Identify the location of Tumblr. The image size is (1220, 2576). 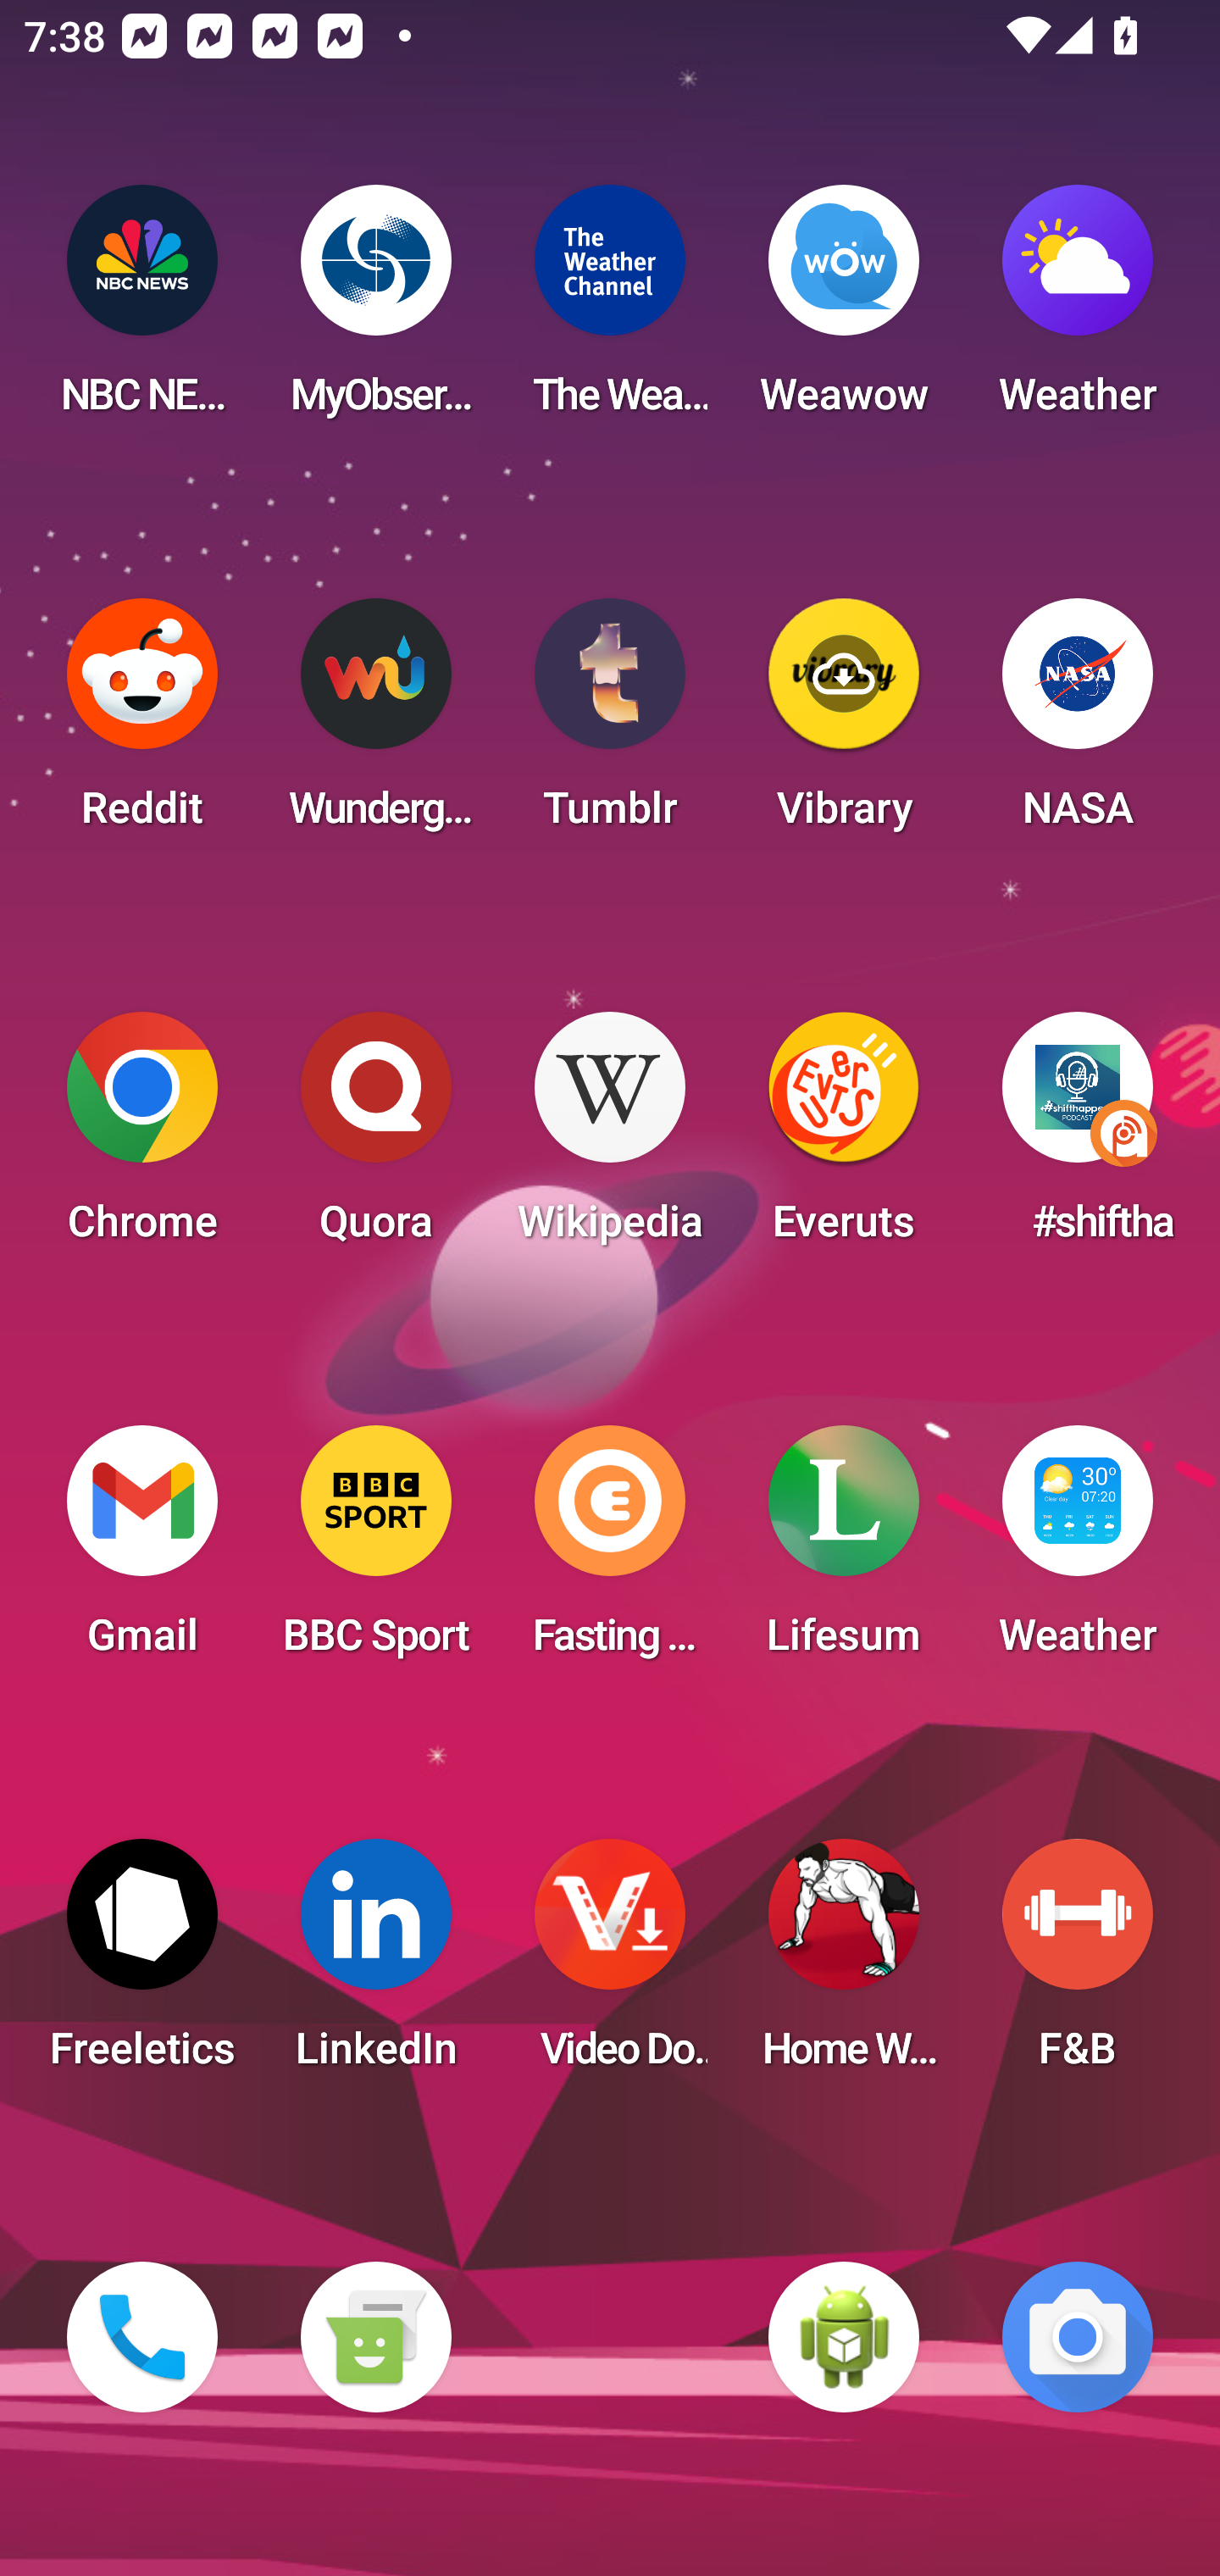
(610, 724).